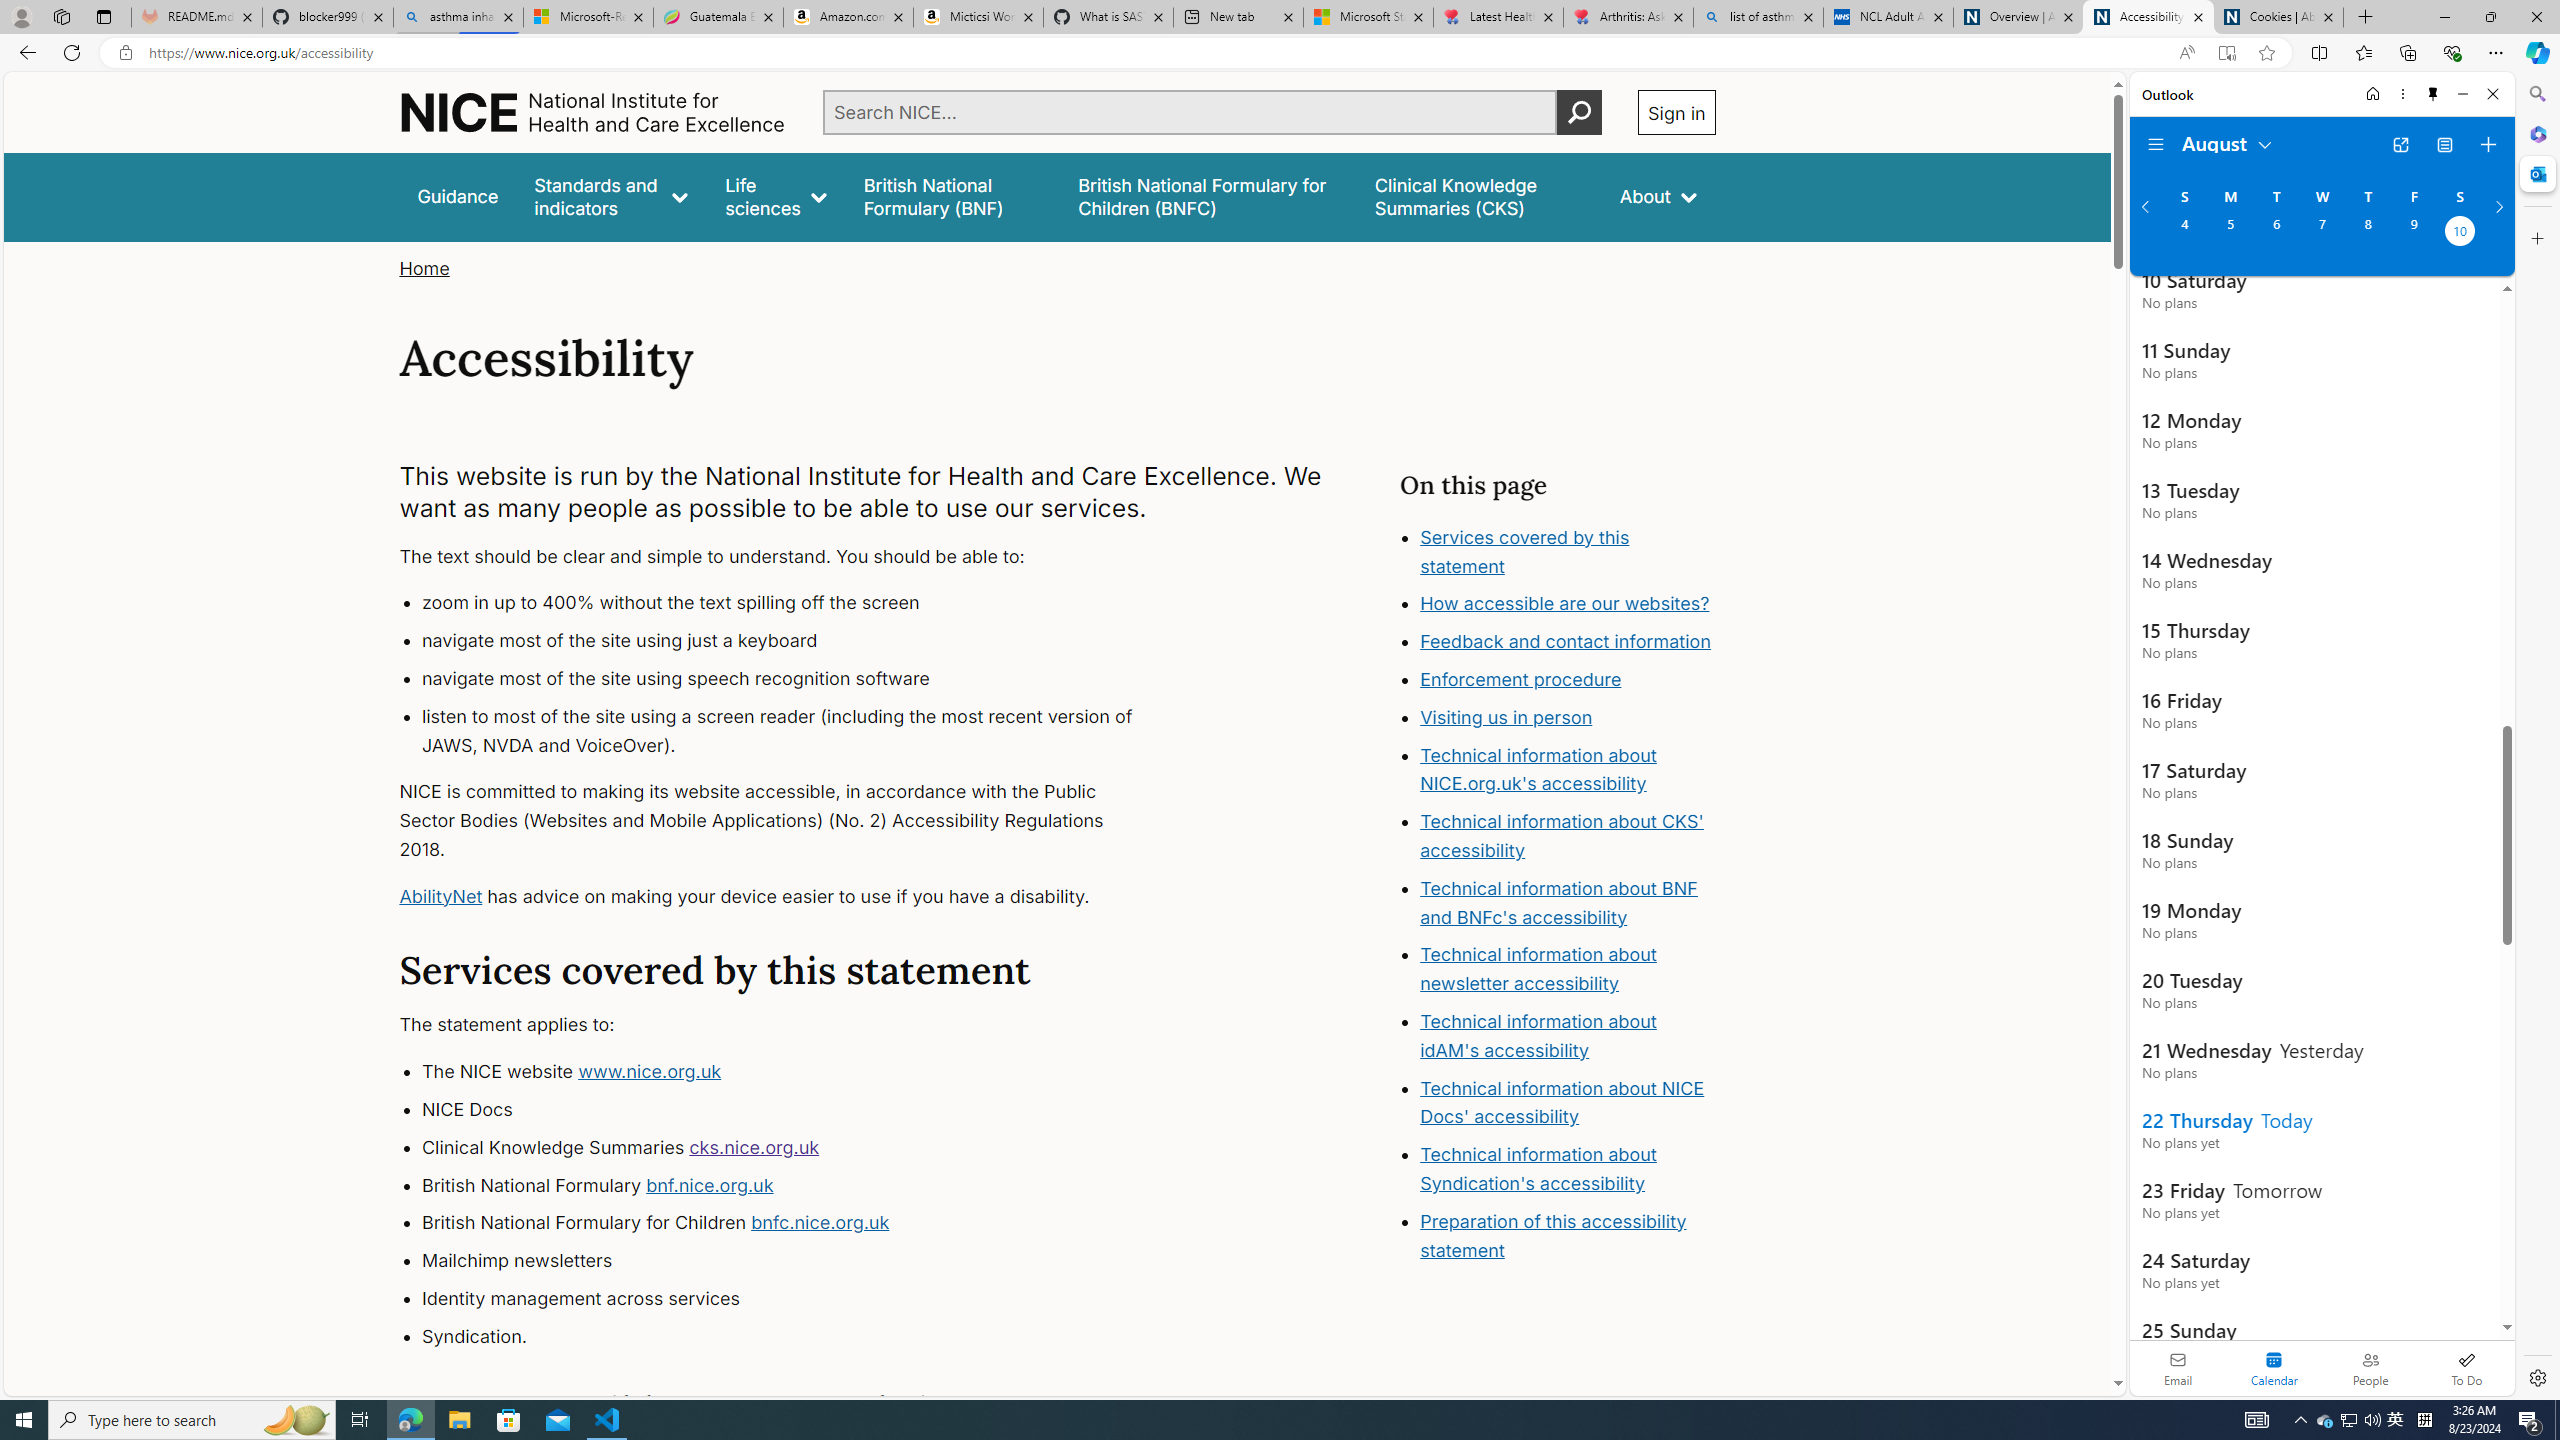 The height and width of the screenshot is (1440, 2560). I want to click on People, so click(2370, 1368).